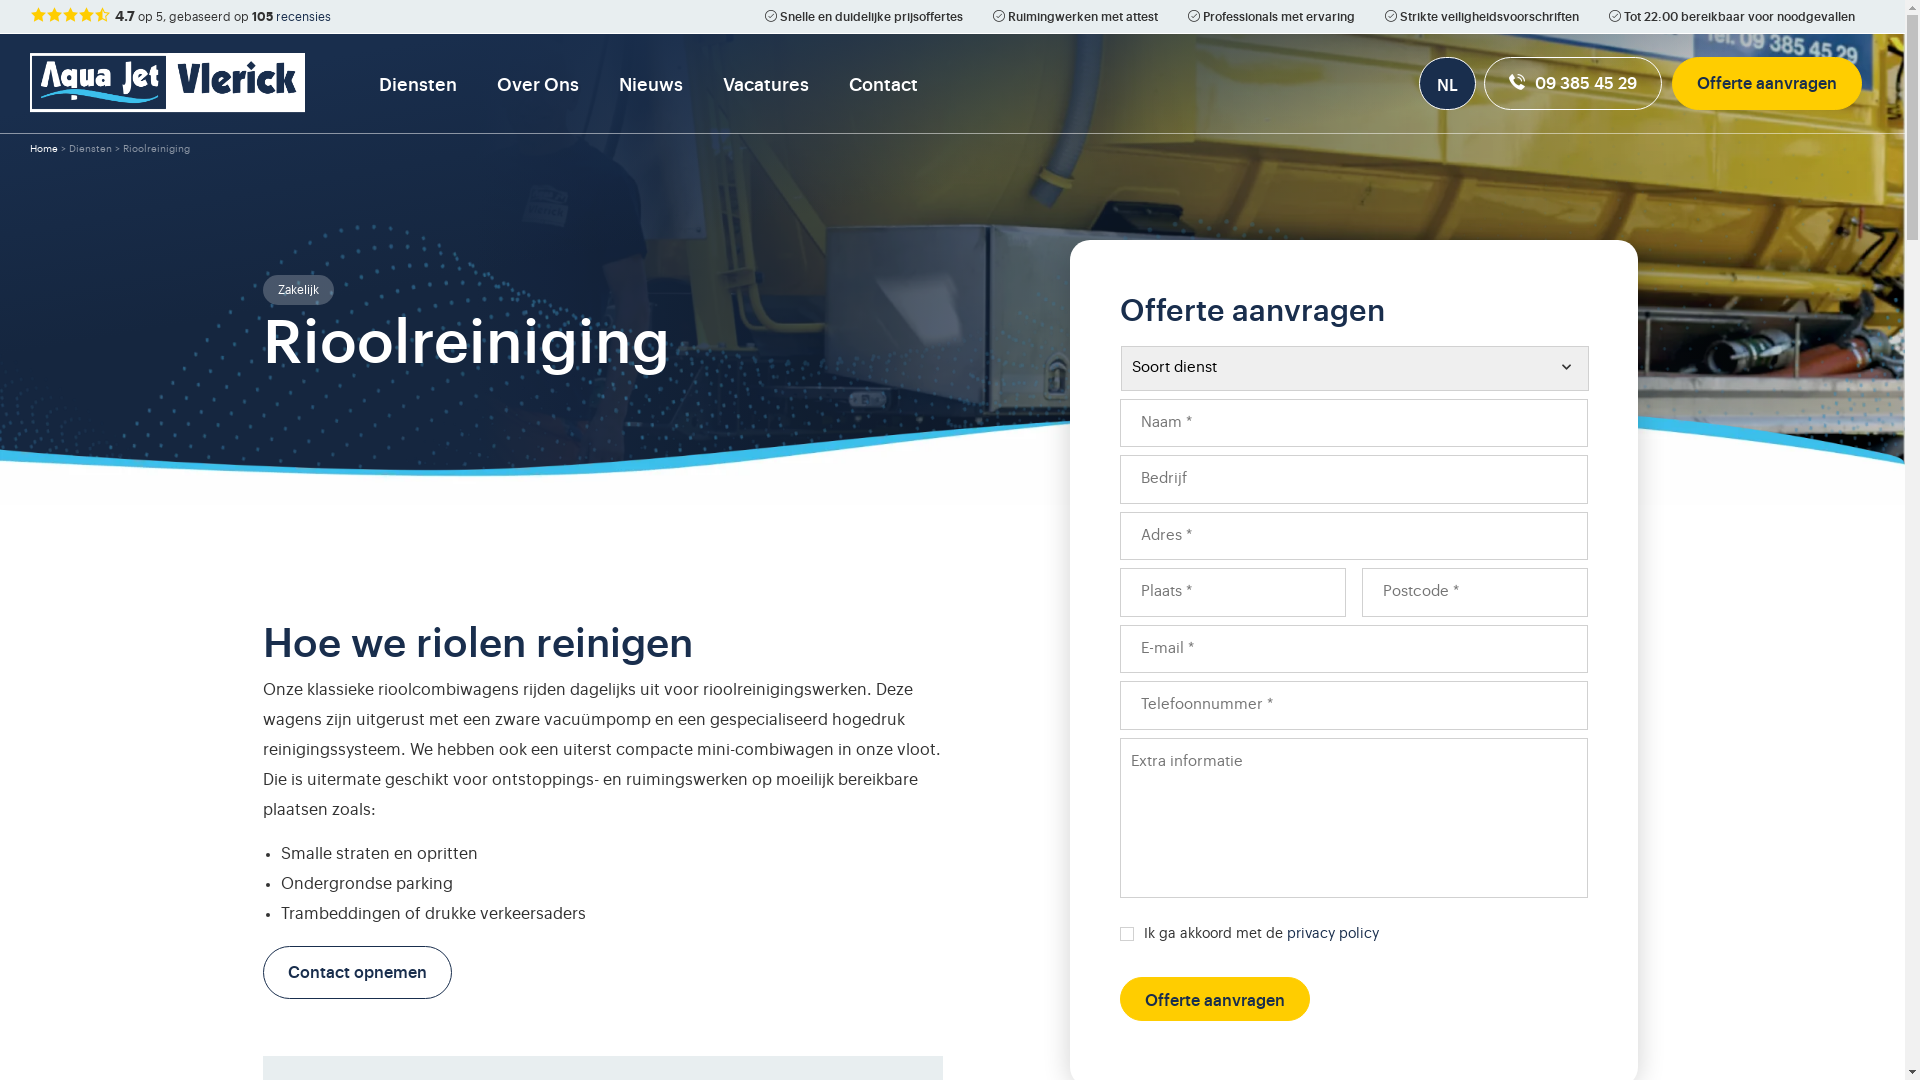 The image size is (1920, 1080). What do you see at coordinates (766, 83) in the screenshot?
I see `Vacatures` at bounding box center [766, 83].